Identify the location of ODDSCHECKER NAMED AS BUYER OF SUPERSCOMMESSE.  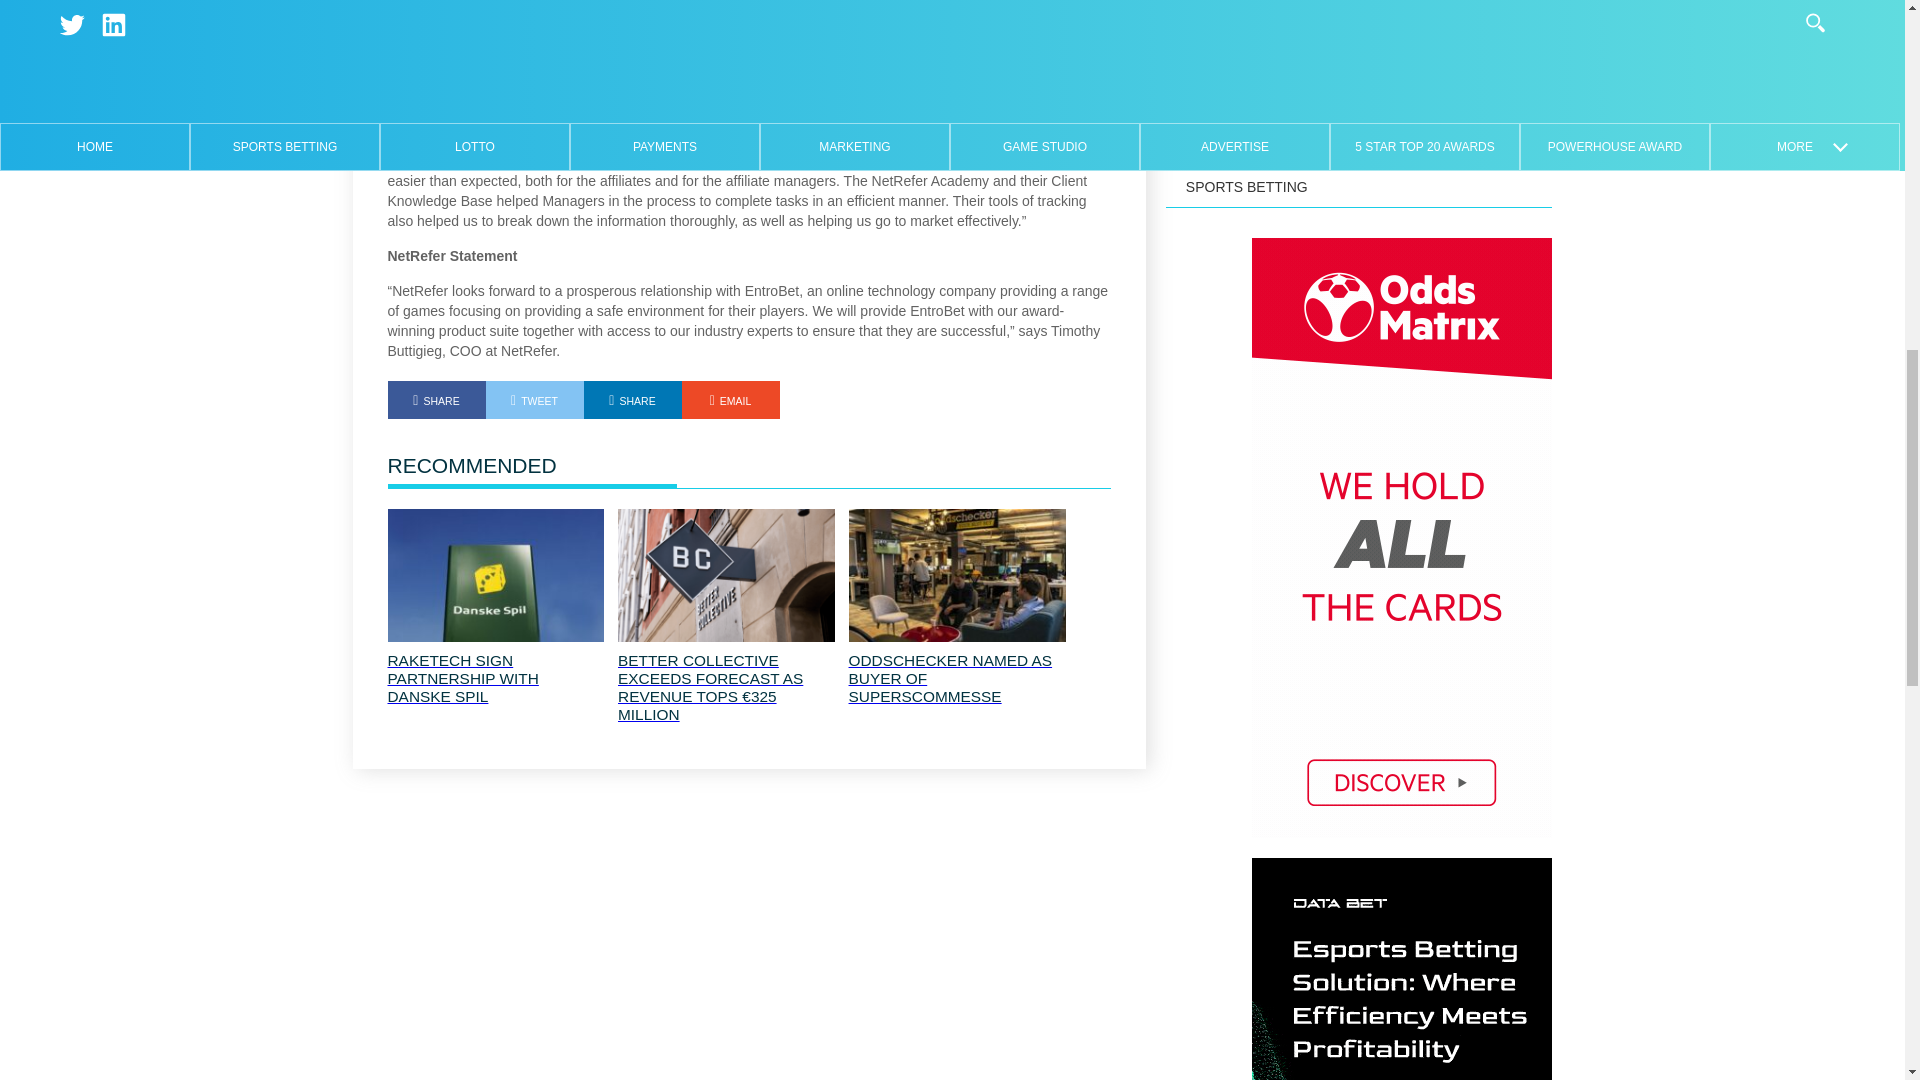
(956, 679).